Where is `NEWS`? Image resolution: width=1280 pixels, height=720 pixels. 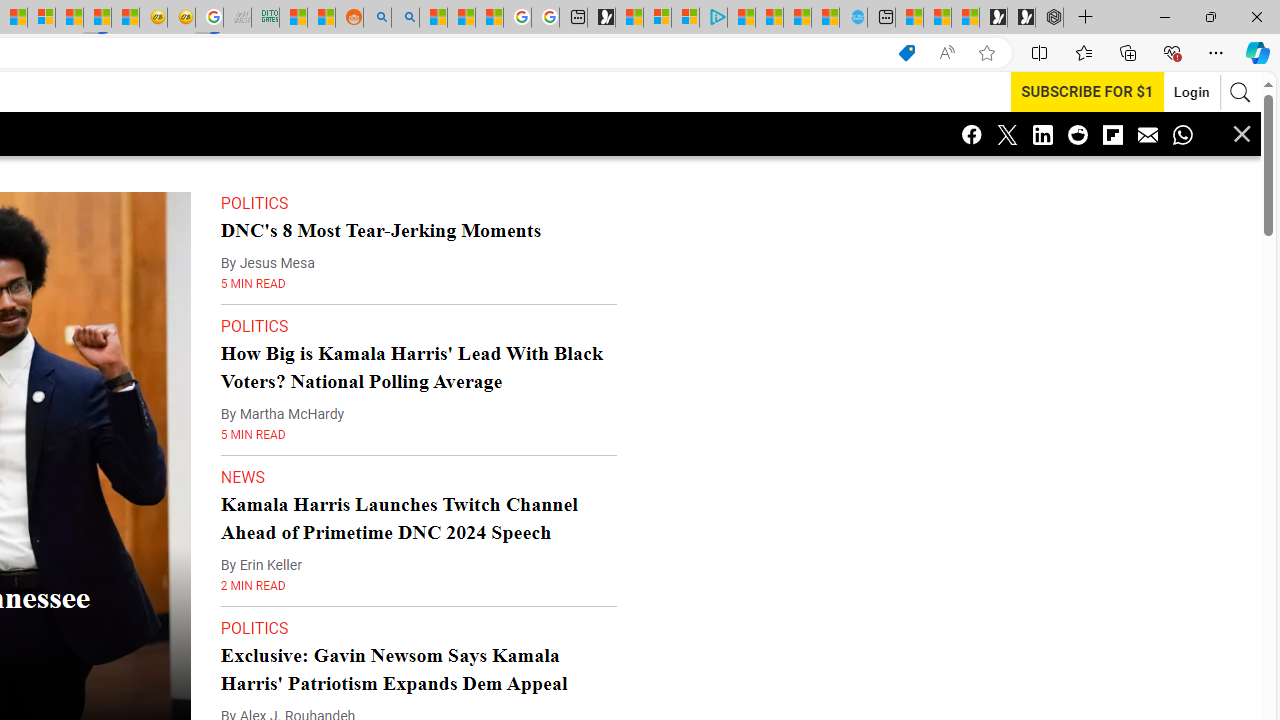
NEWS is located at coordinates (243, 477).